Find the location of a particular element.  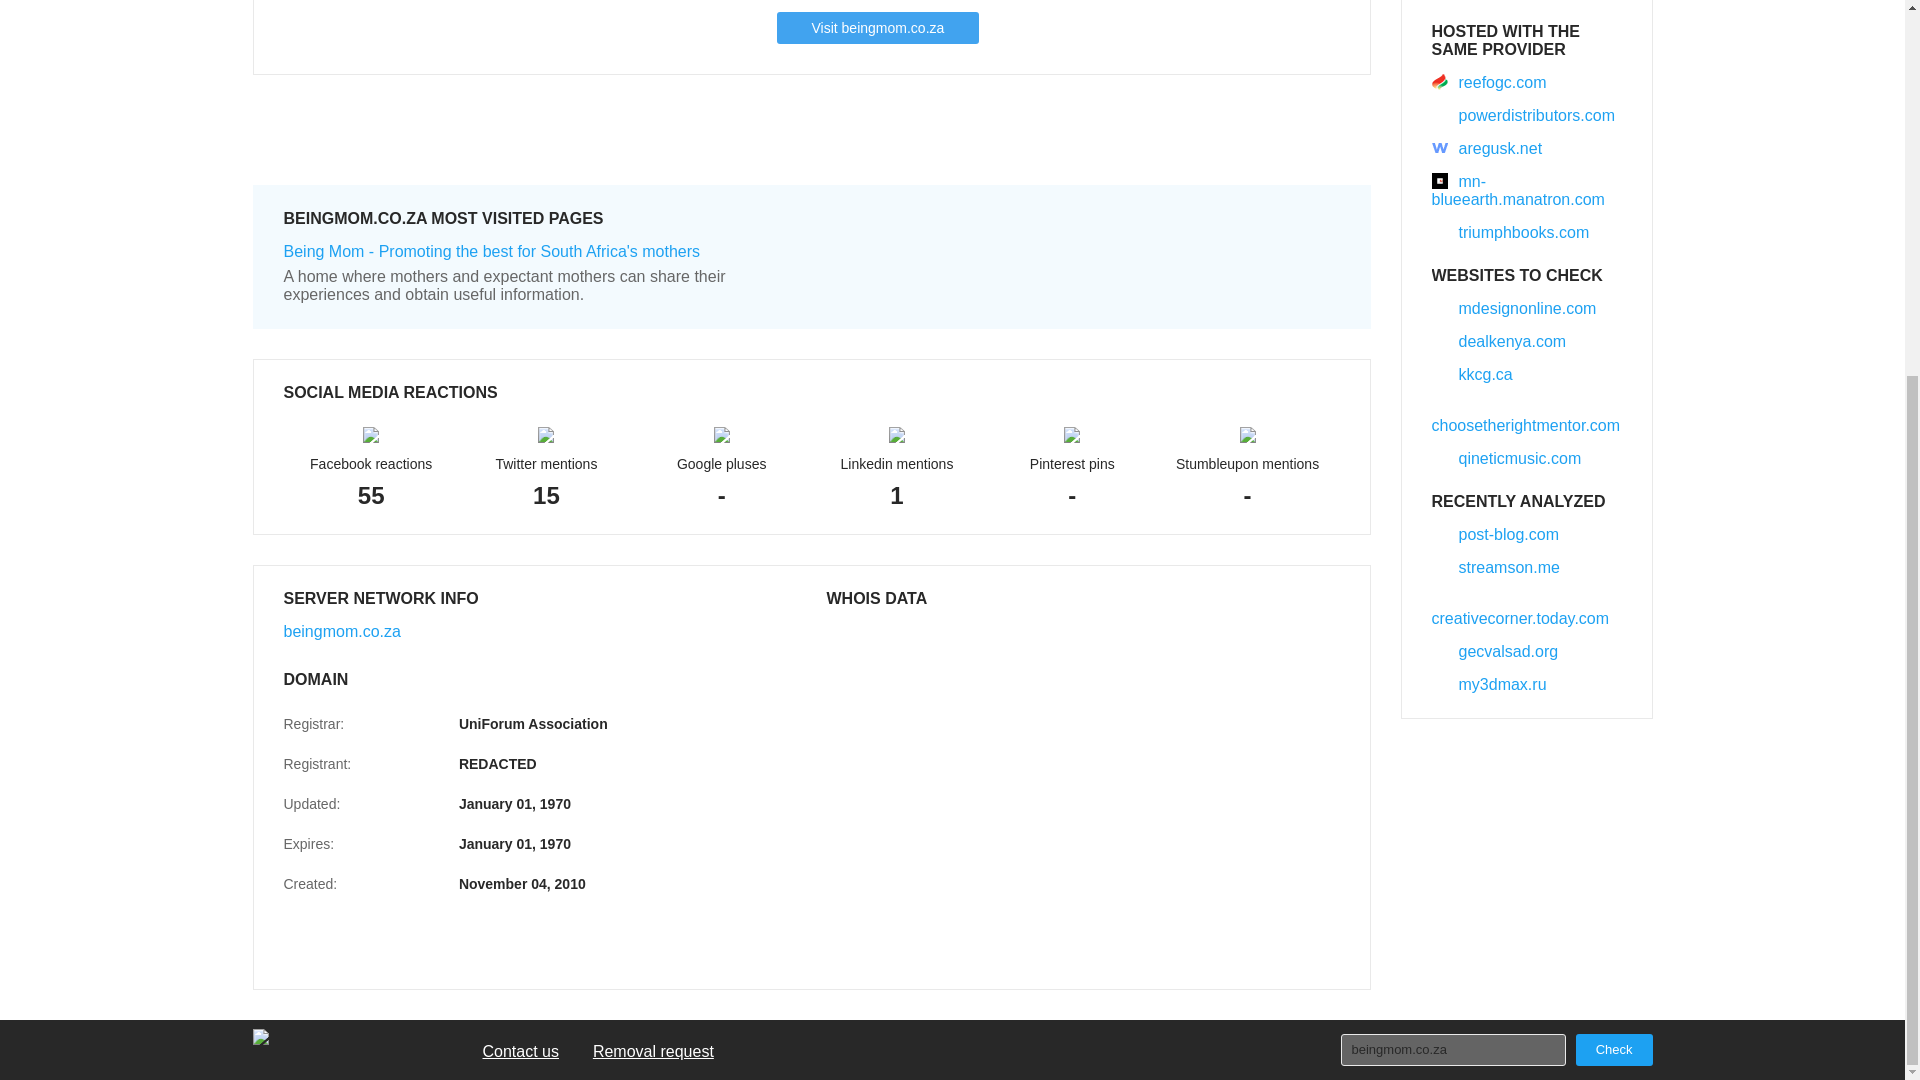

Contact us is located at coordinates (520, 1052).